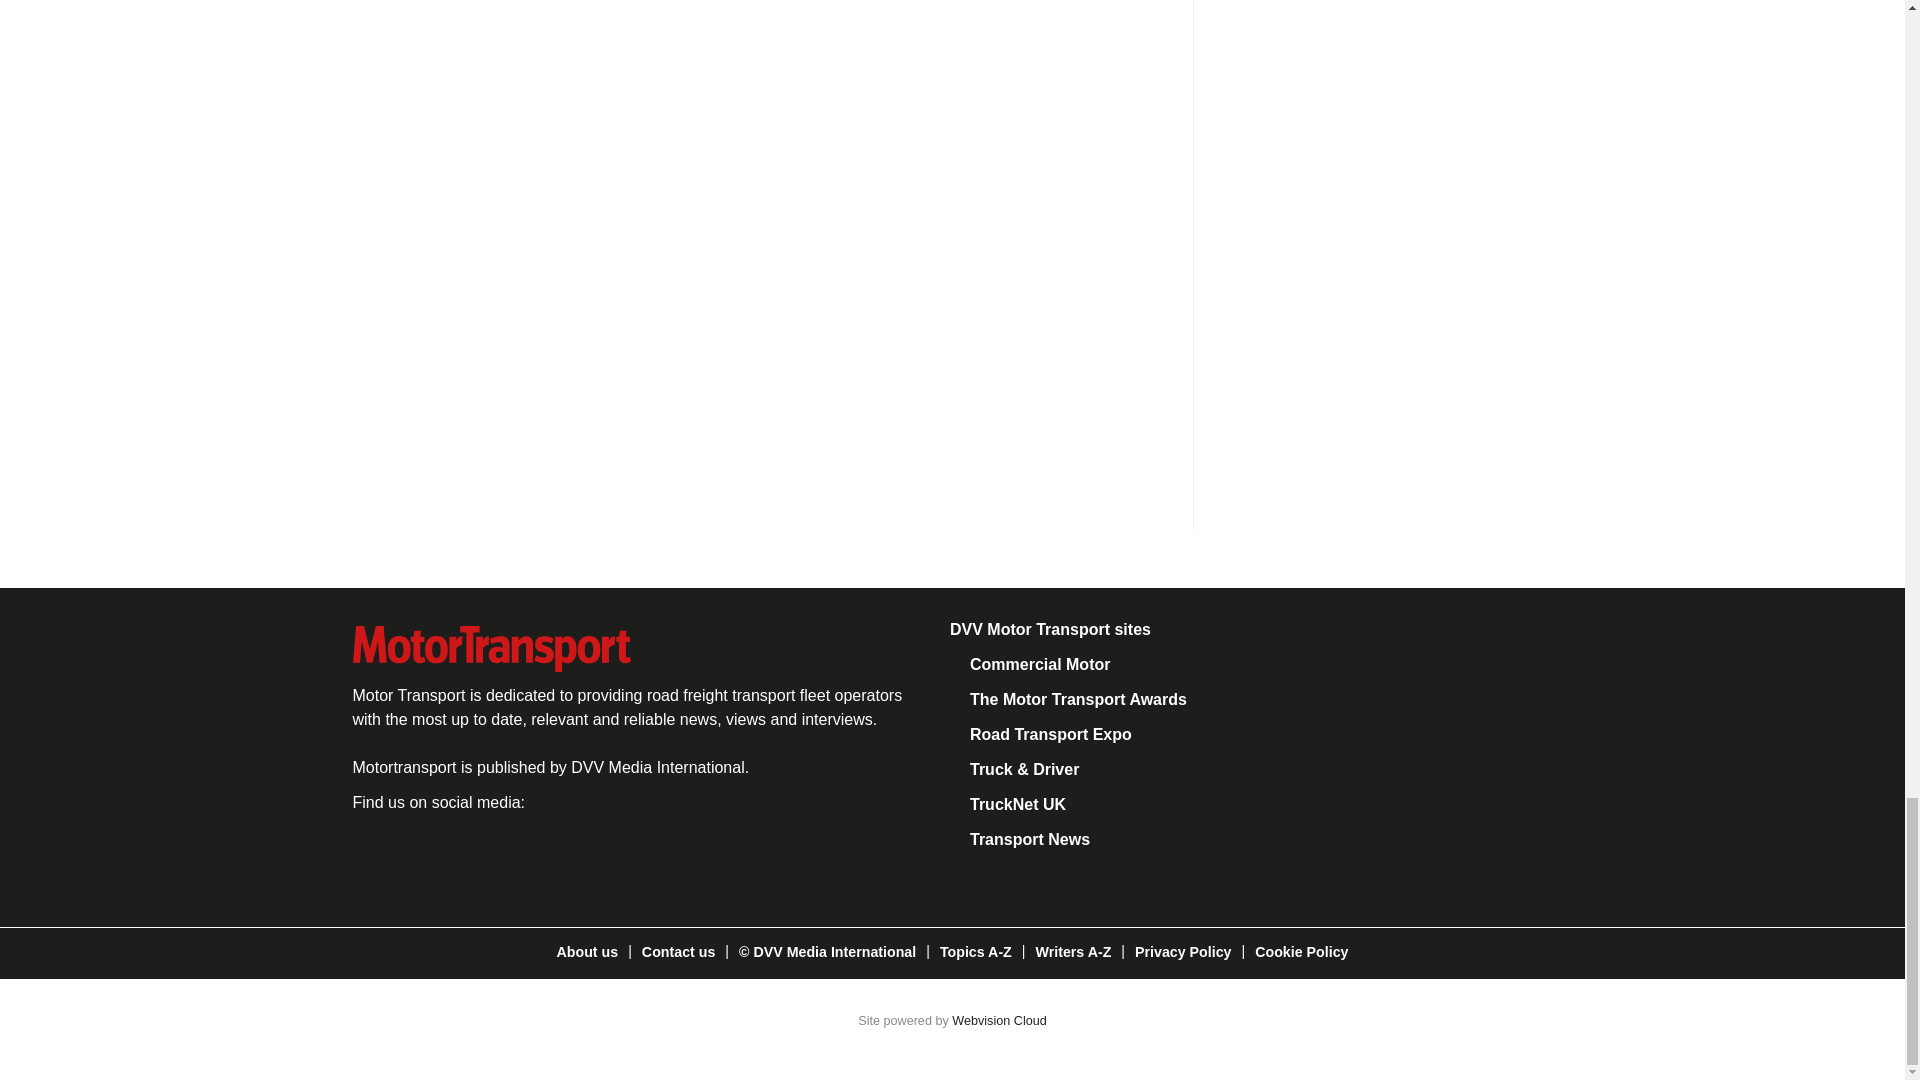  What do you see at coordinates (511, 854) in the screenshot?
I see `Connect with us on Linked in` at bounding box center [511, 854].